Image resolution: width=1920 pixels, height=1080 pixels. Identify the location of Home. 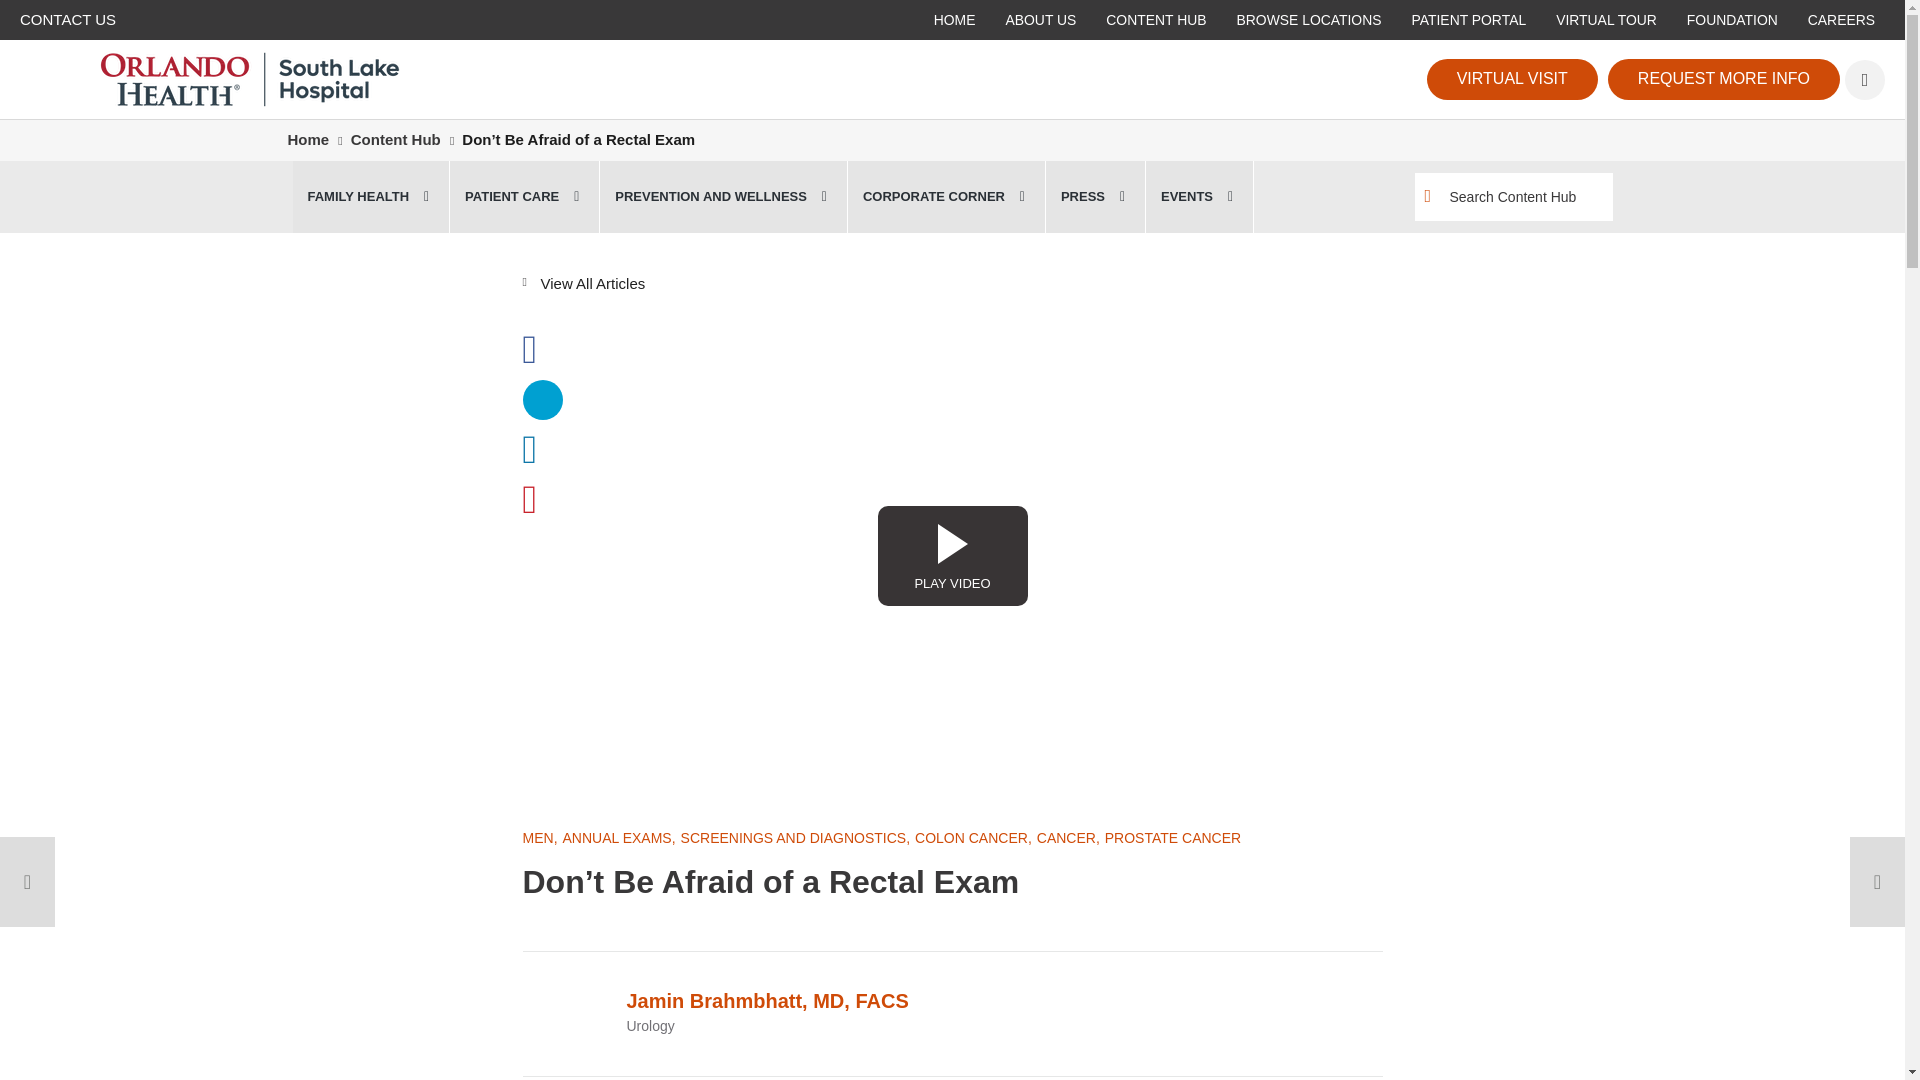
(309, 138).